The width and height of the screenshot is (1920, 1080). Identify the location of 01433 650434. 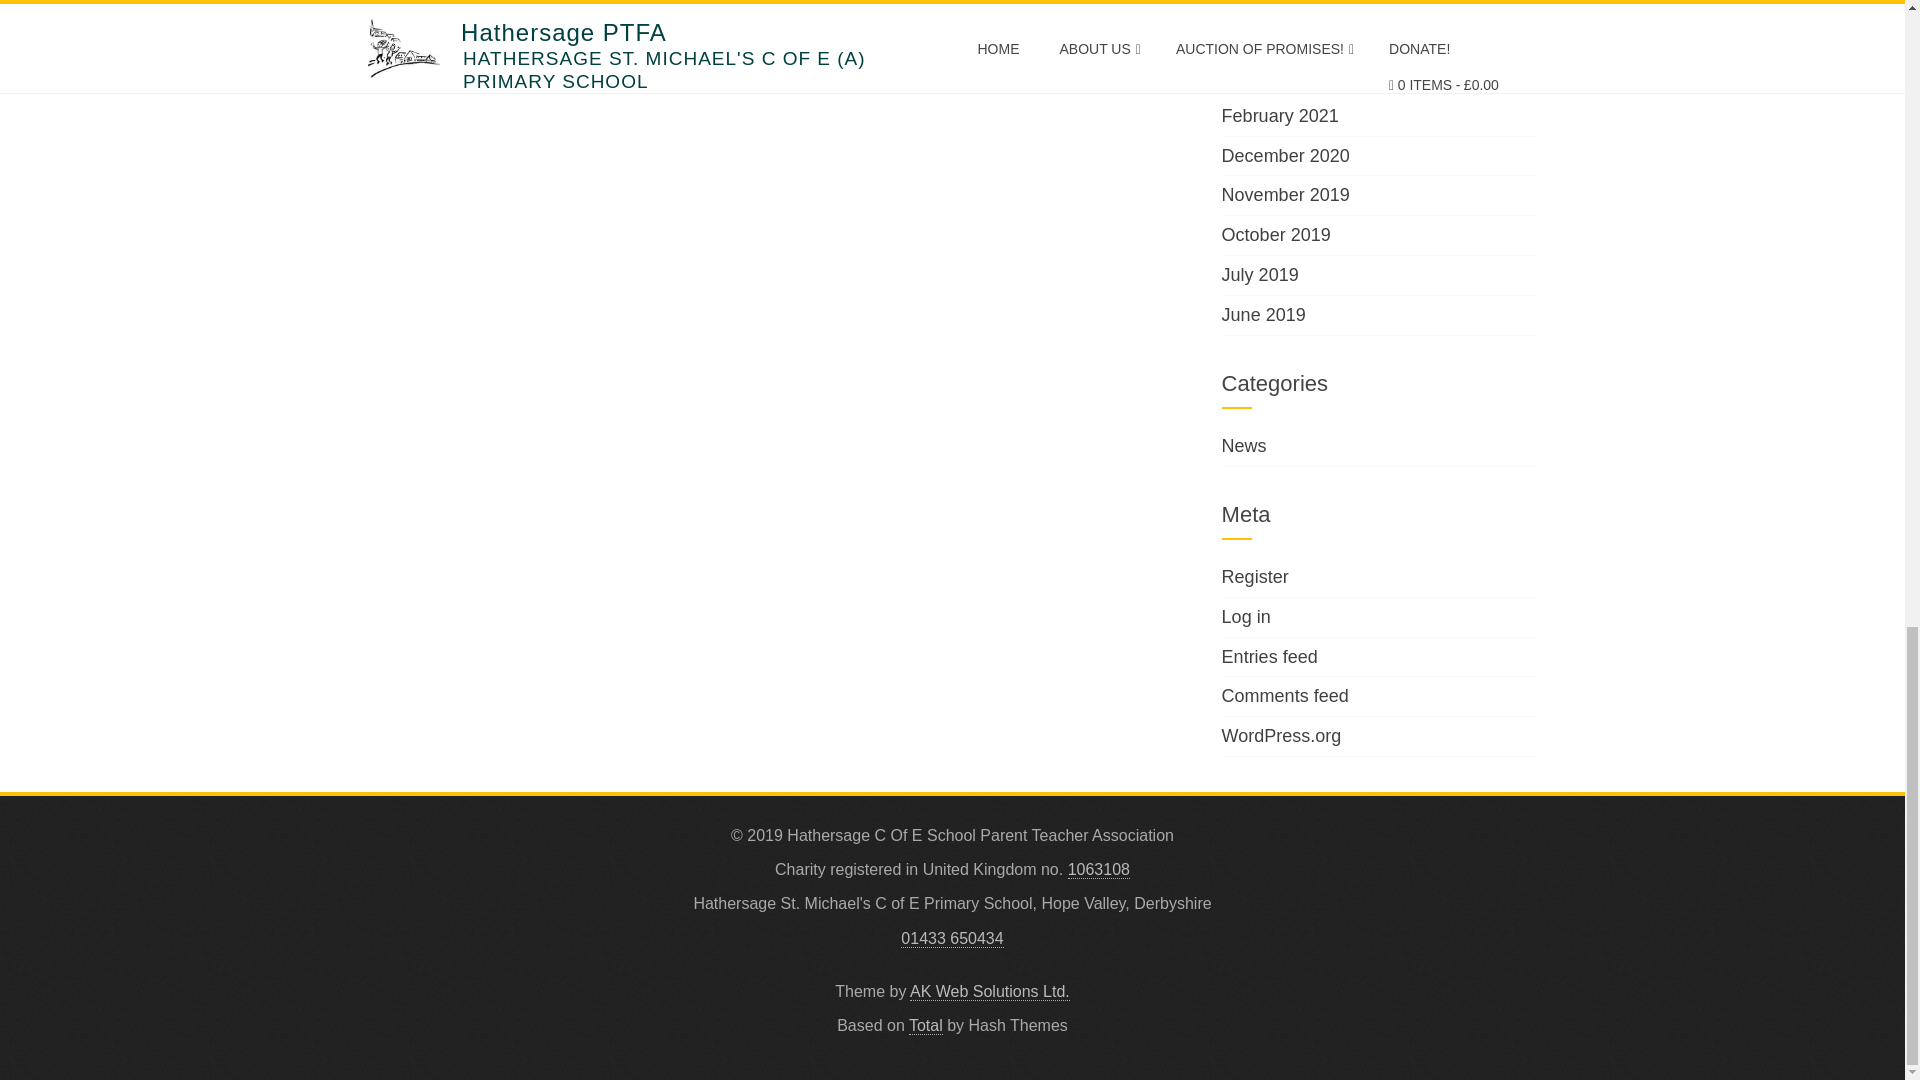
(951, 938).